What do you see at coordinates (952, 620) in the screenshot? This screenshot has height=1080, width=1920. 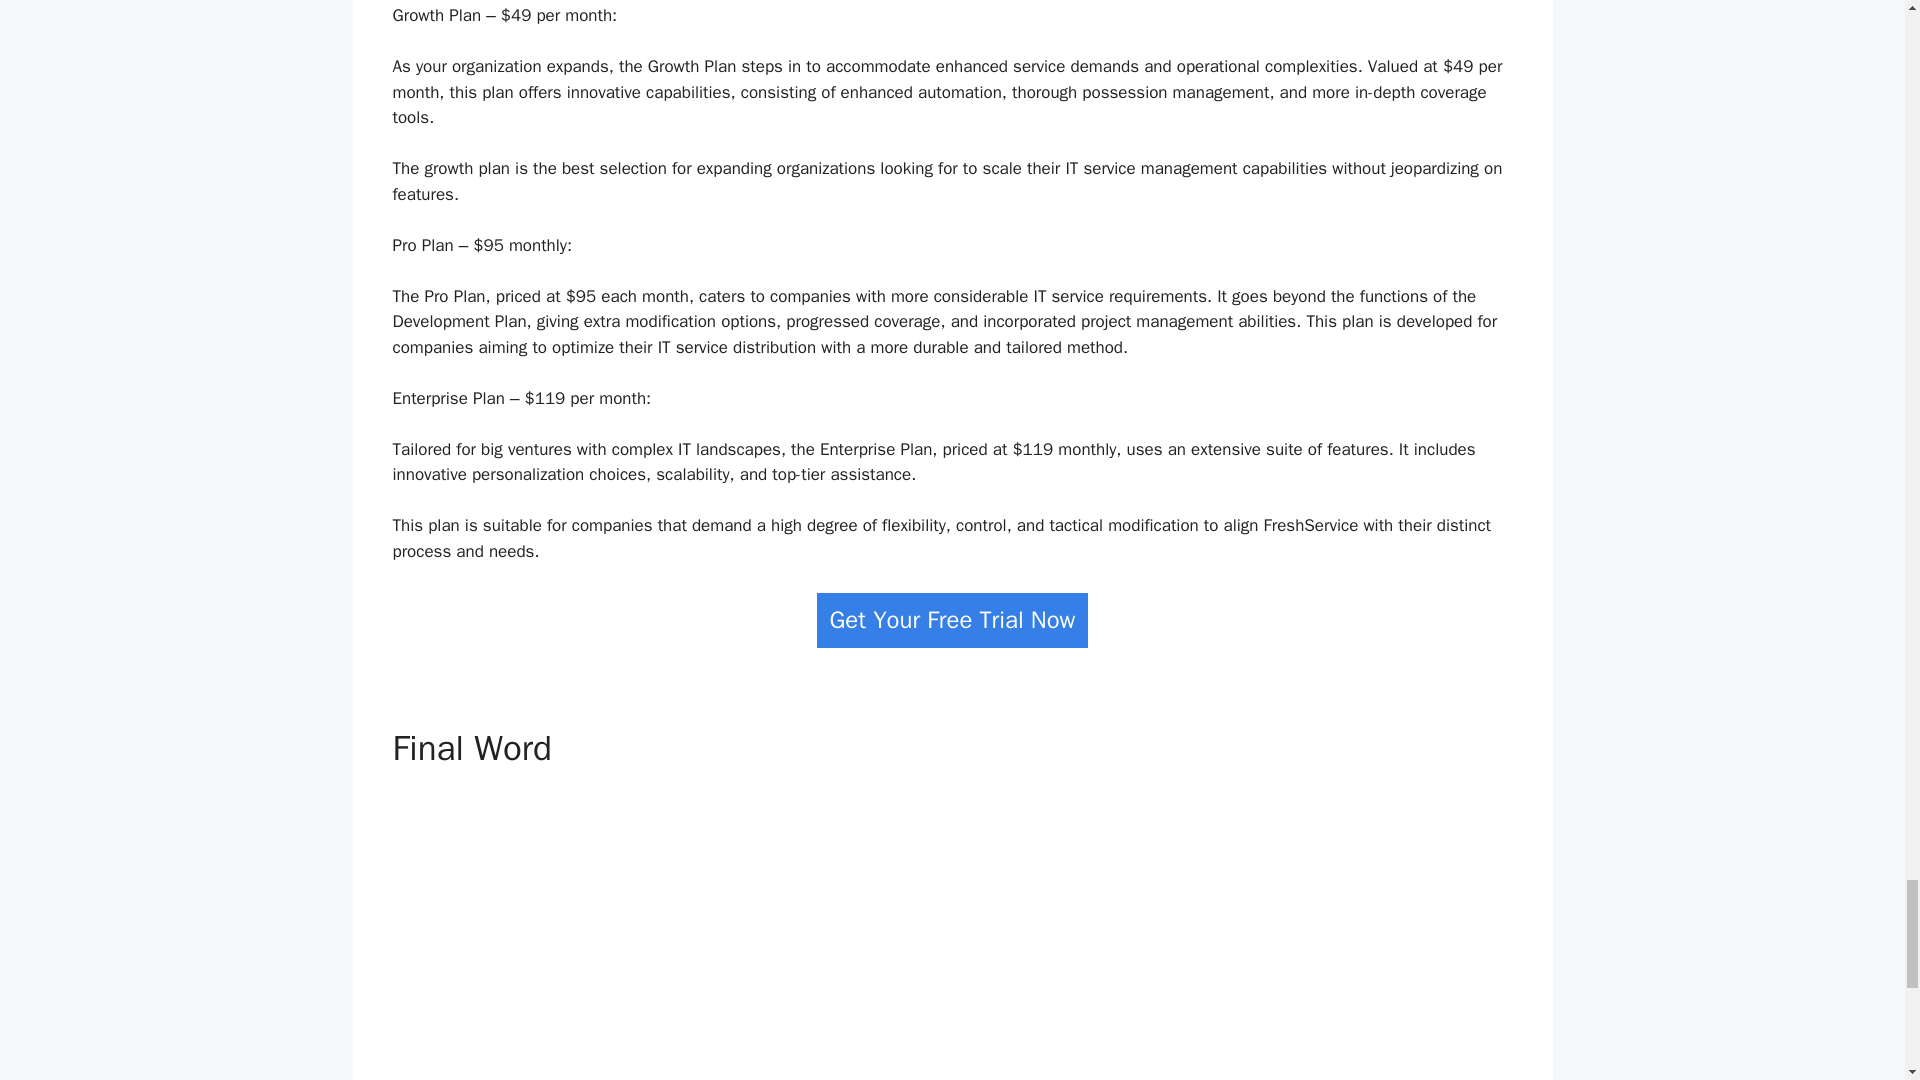 I see `Get Your Free Trial Now` at bounding box center [952, 620].